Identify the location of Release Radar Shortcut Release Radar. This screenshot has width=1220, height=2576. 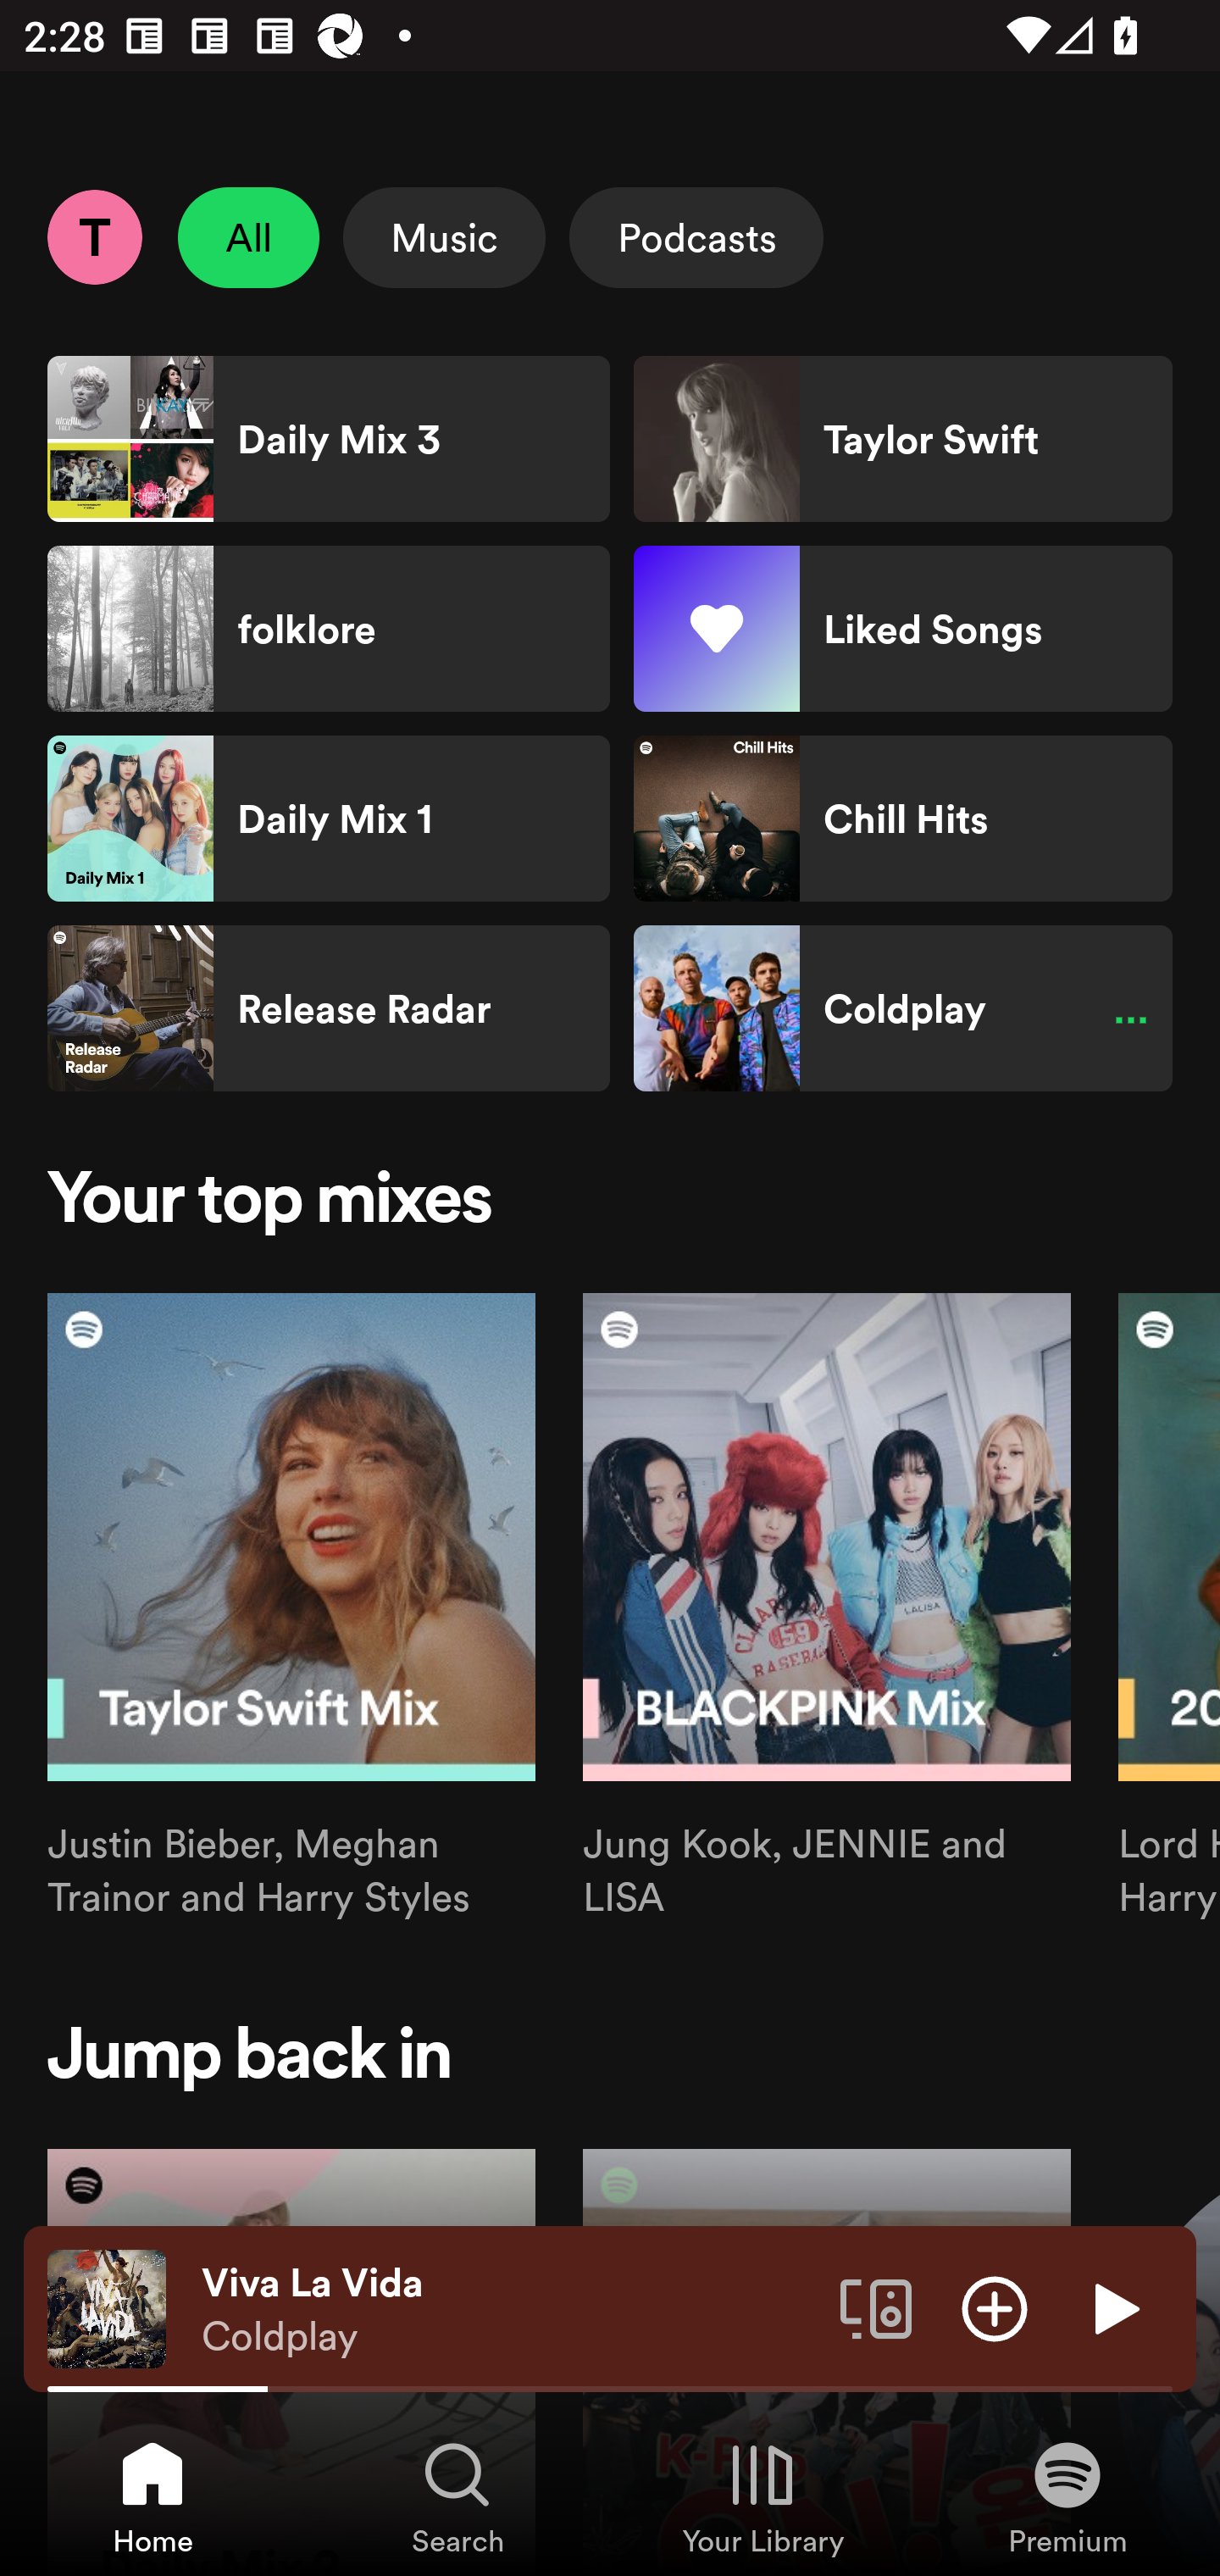
(329, 1008).